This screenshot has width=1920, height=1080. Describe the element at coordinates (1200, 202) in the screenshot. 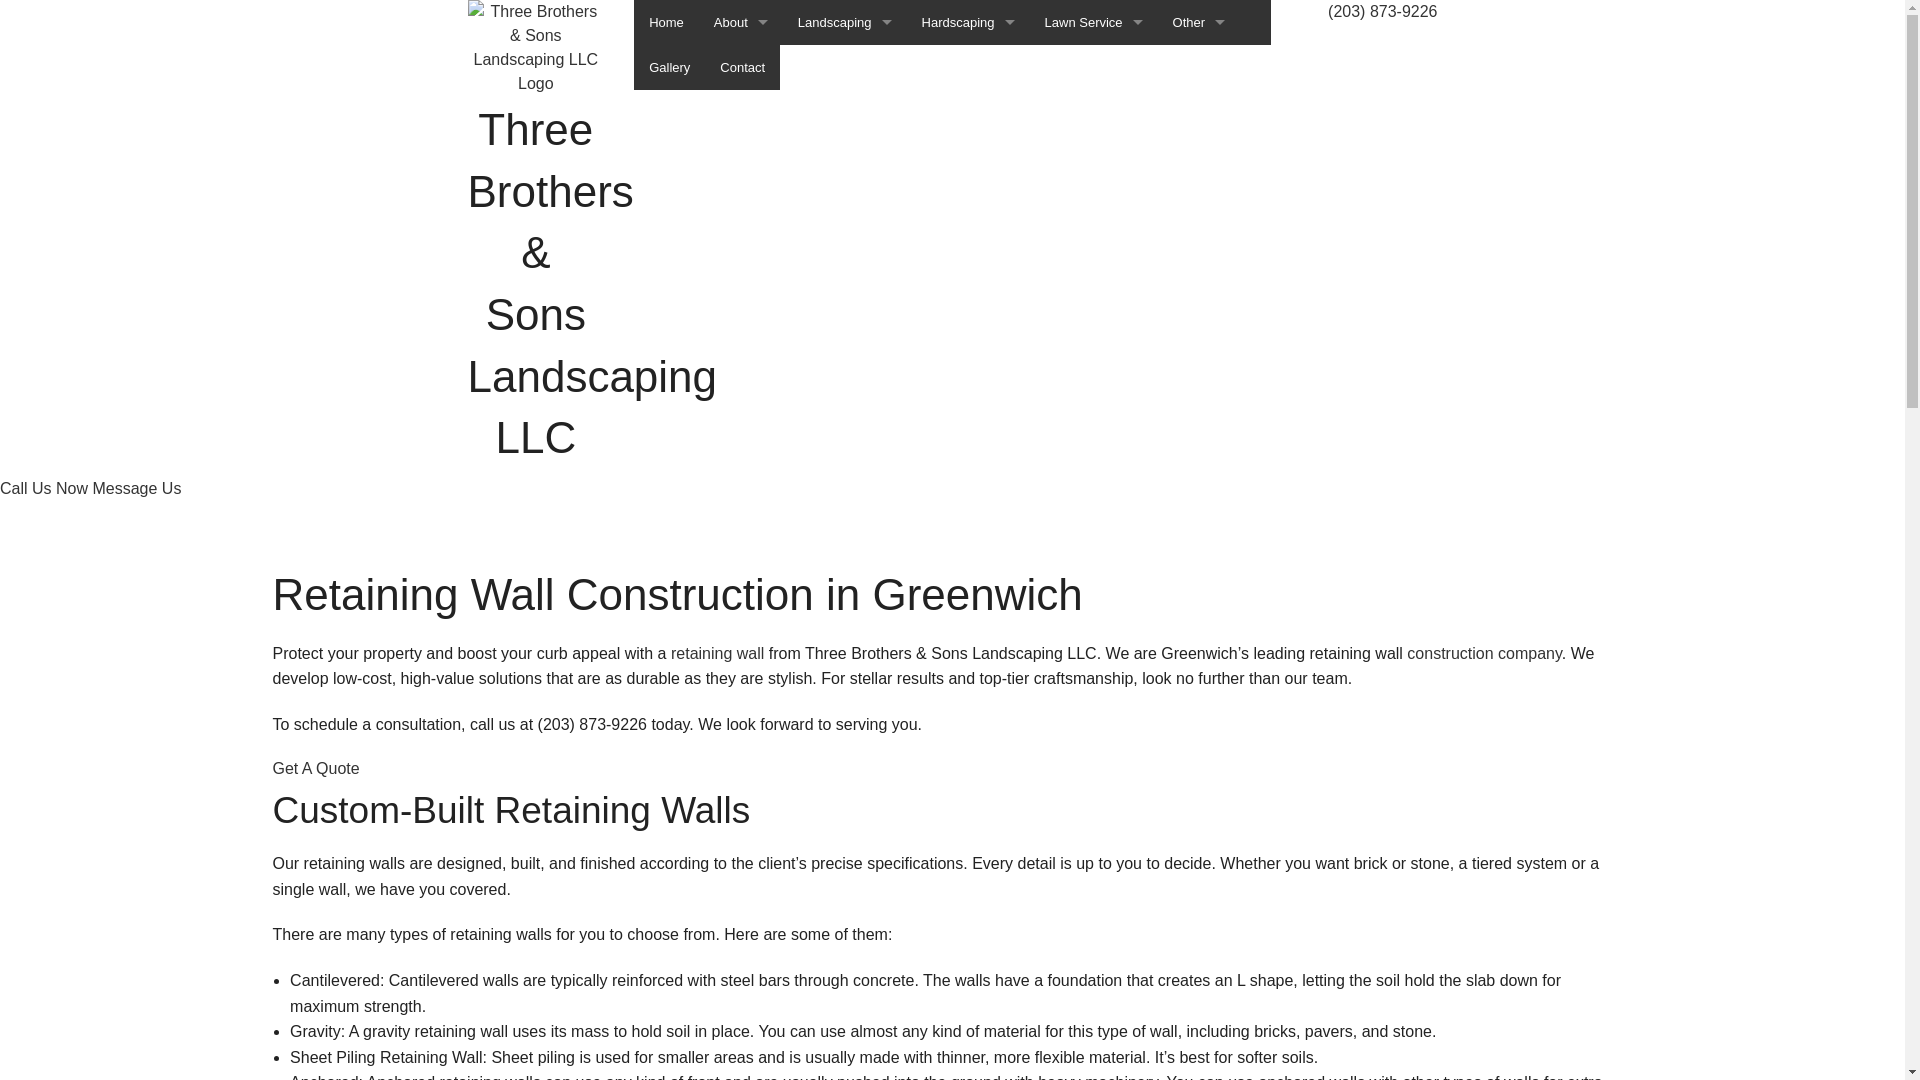

I see `Mulching` at that location.